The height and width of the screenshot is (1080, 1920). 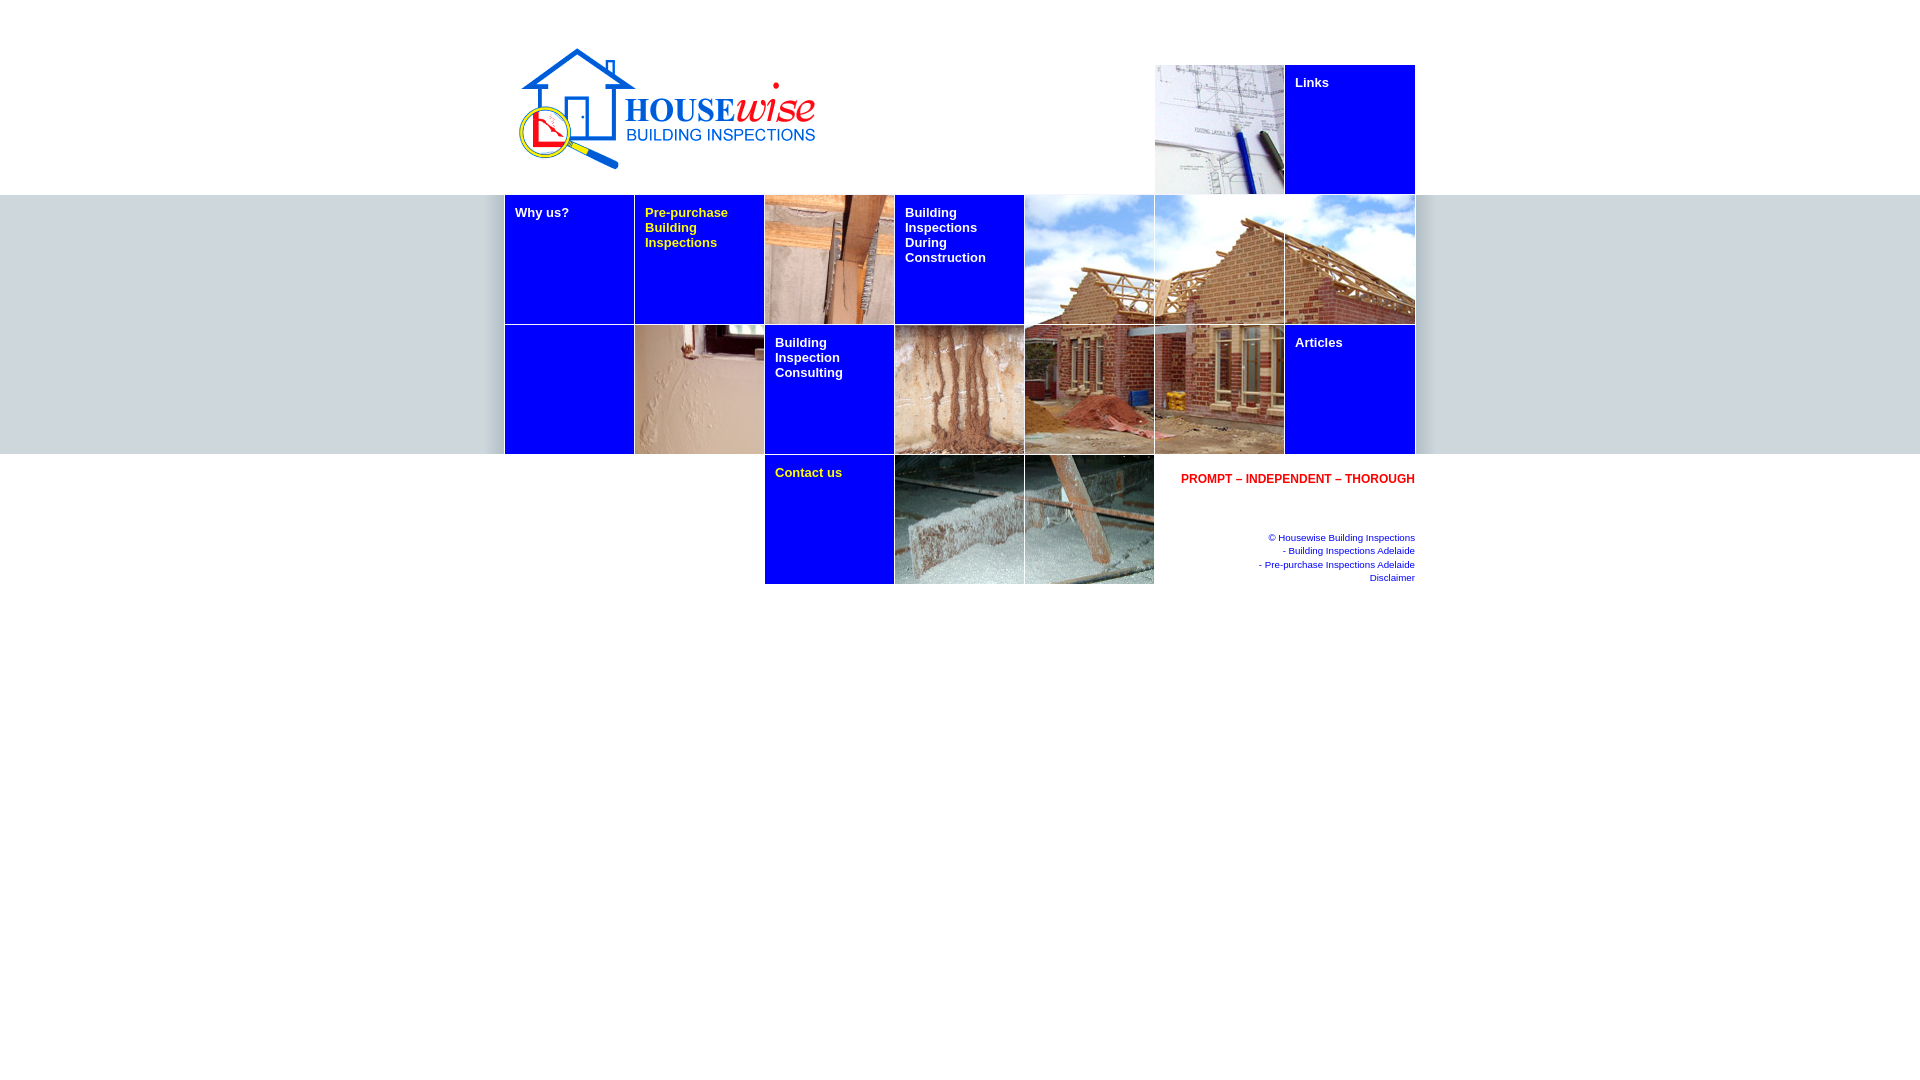 I want to click on Pre-purchase Building Inspections, so click(x=700, y=260).